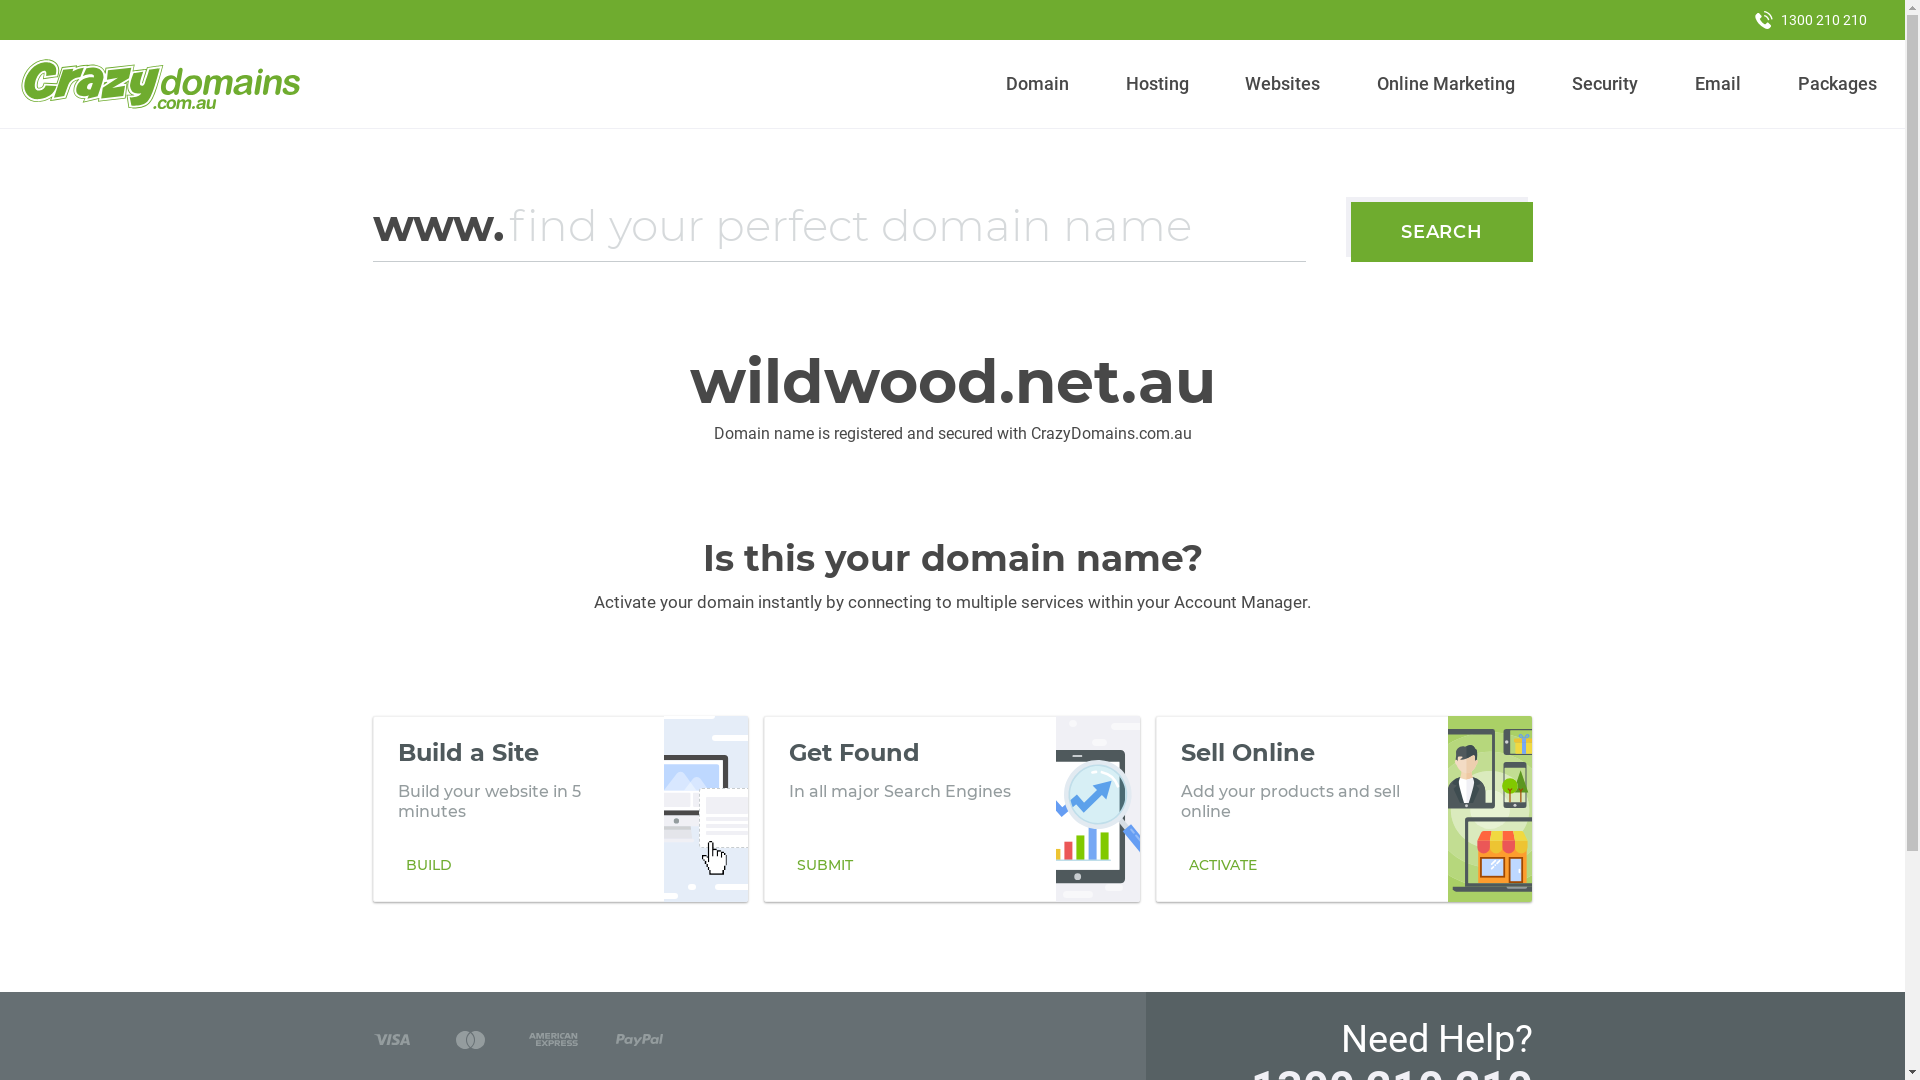 This screenshot has height=1080, width=1920. Describe the element at coordinates (1718, 84) in the screenshot. I see `Email` at that location.